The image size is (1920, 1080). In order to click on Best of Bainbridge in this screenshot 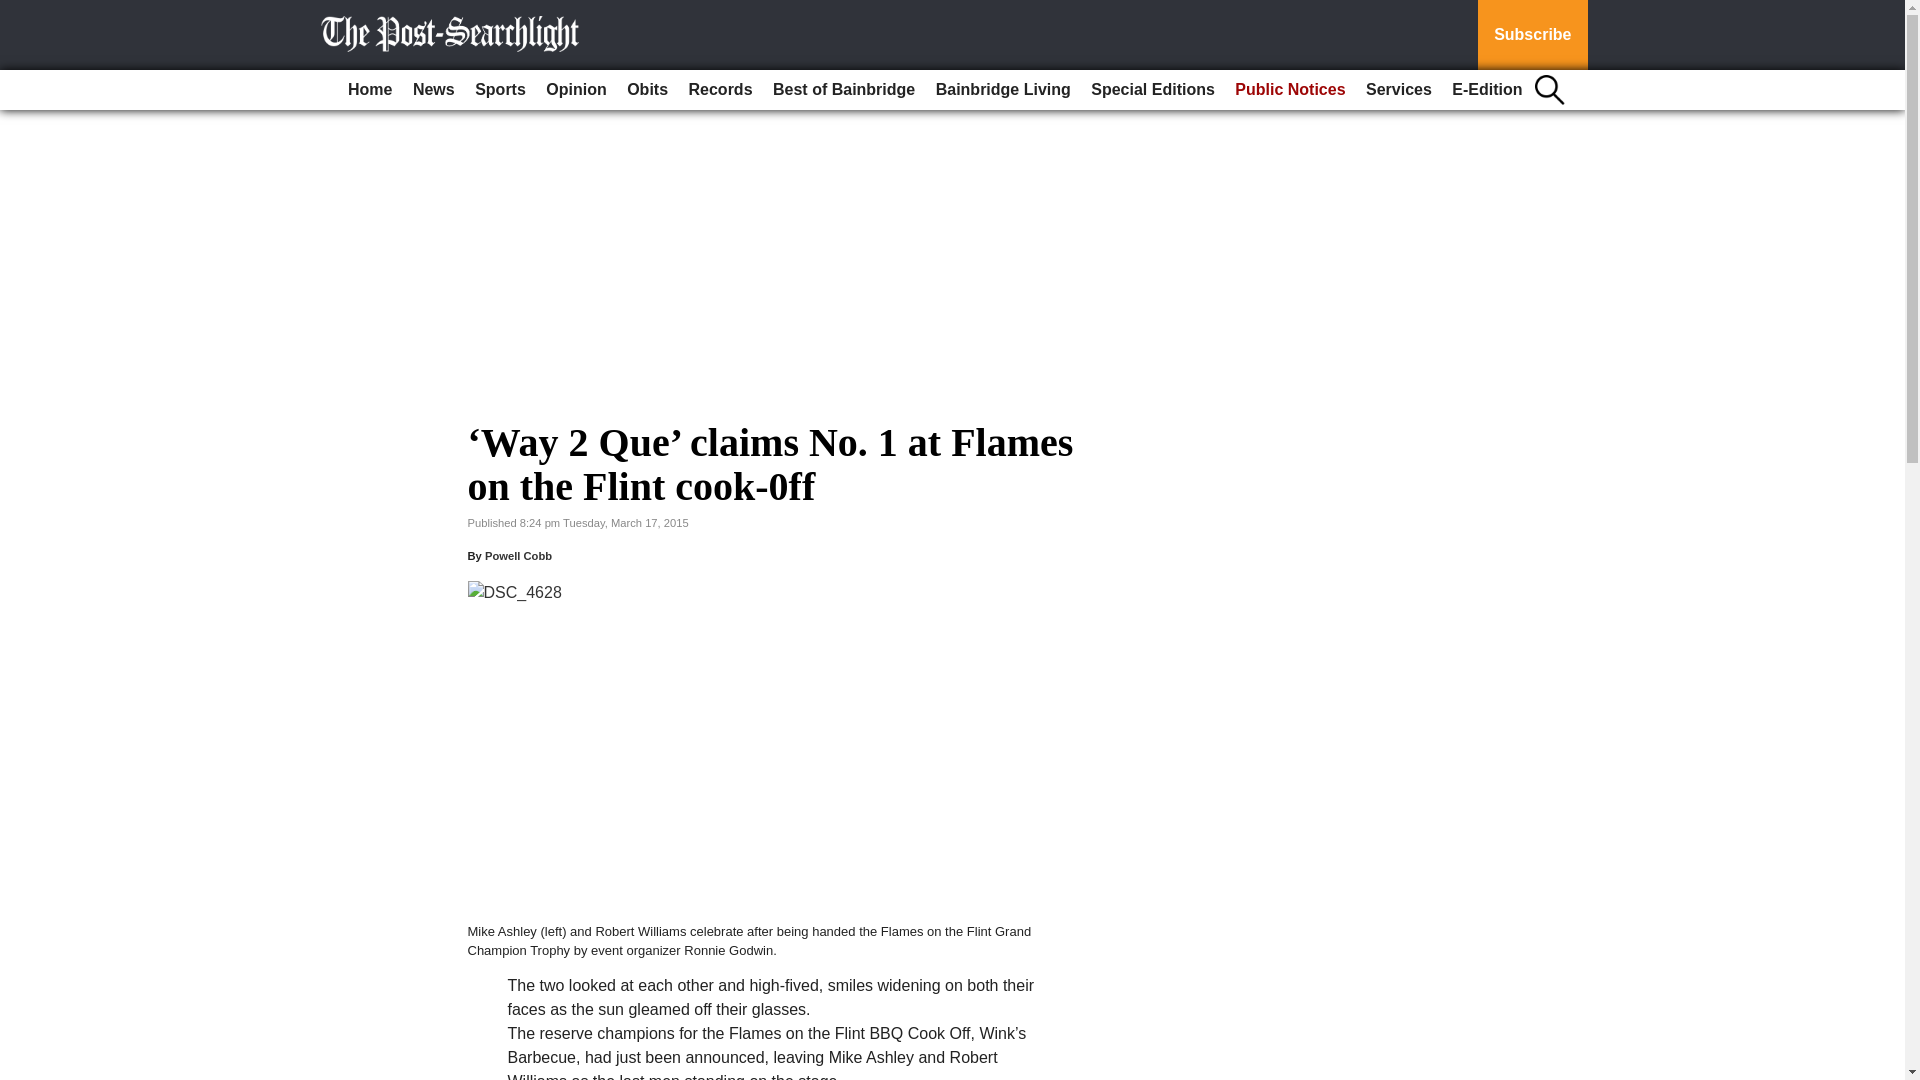, I will do `click(844, 90)`.